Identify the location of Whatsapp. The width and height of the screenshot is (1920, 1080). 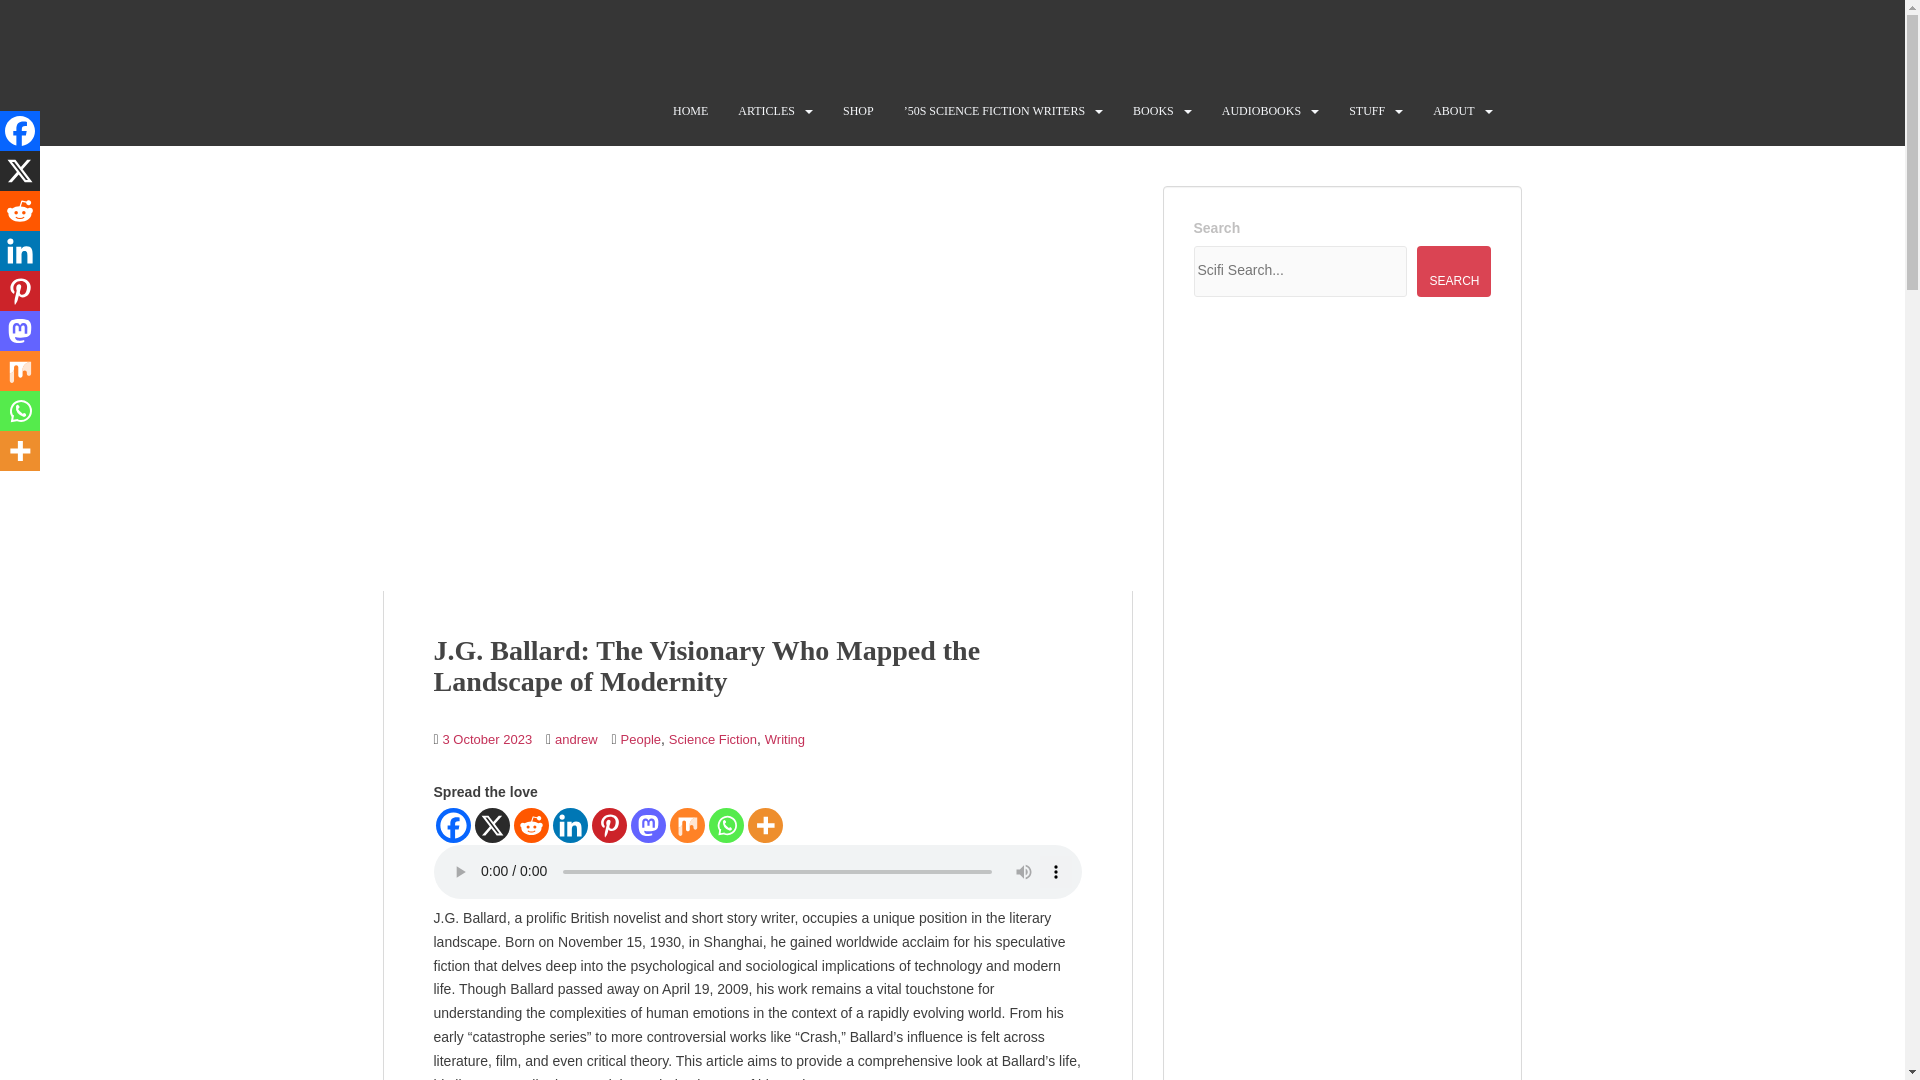
(726, 825).